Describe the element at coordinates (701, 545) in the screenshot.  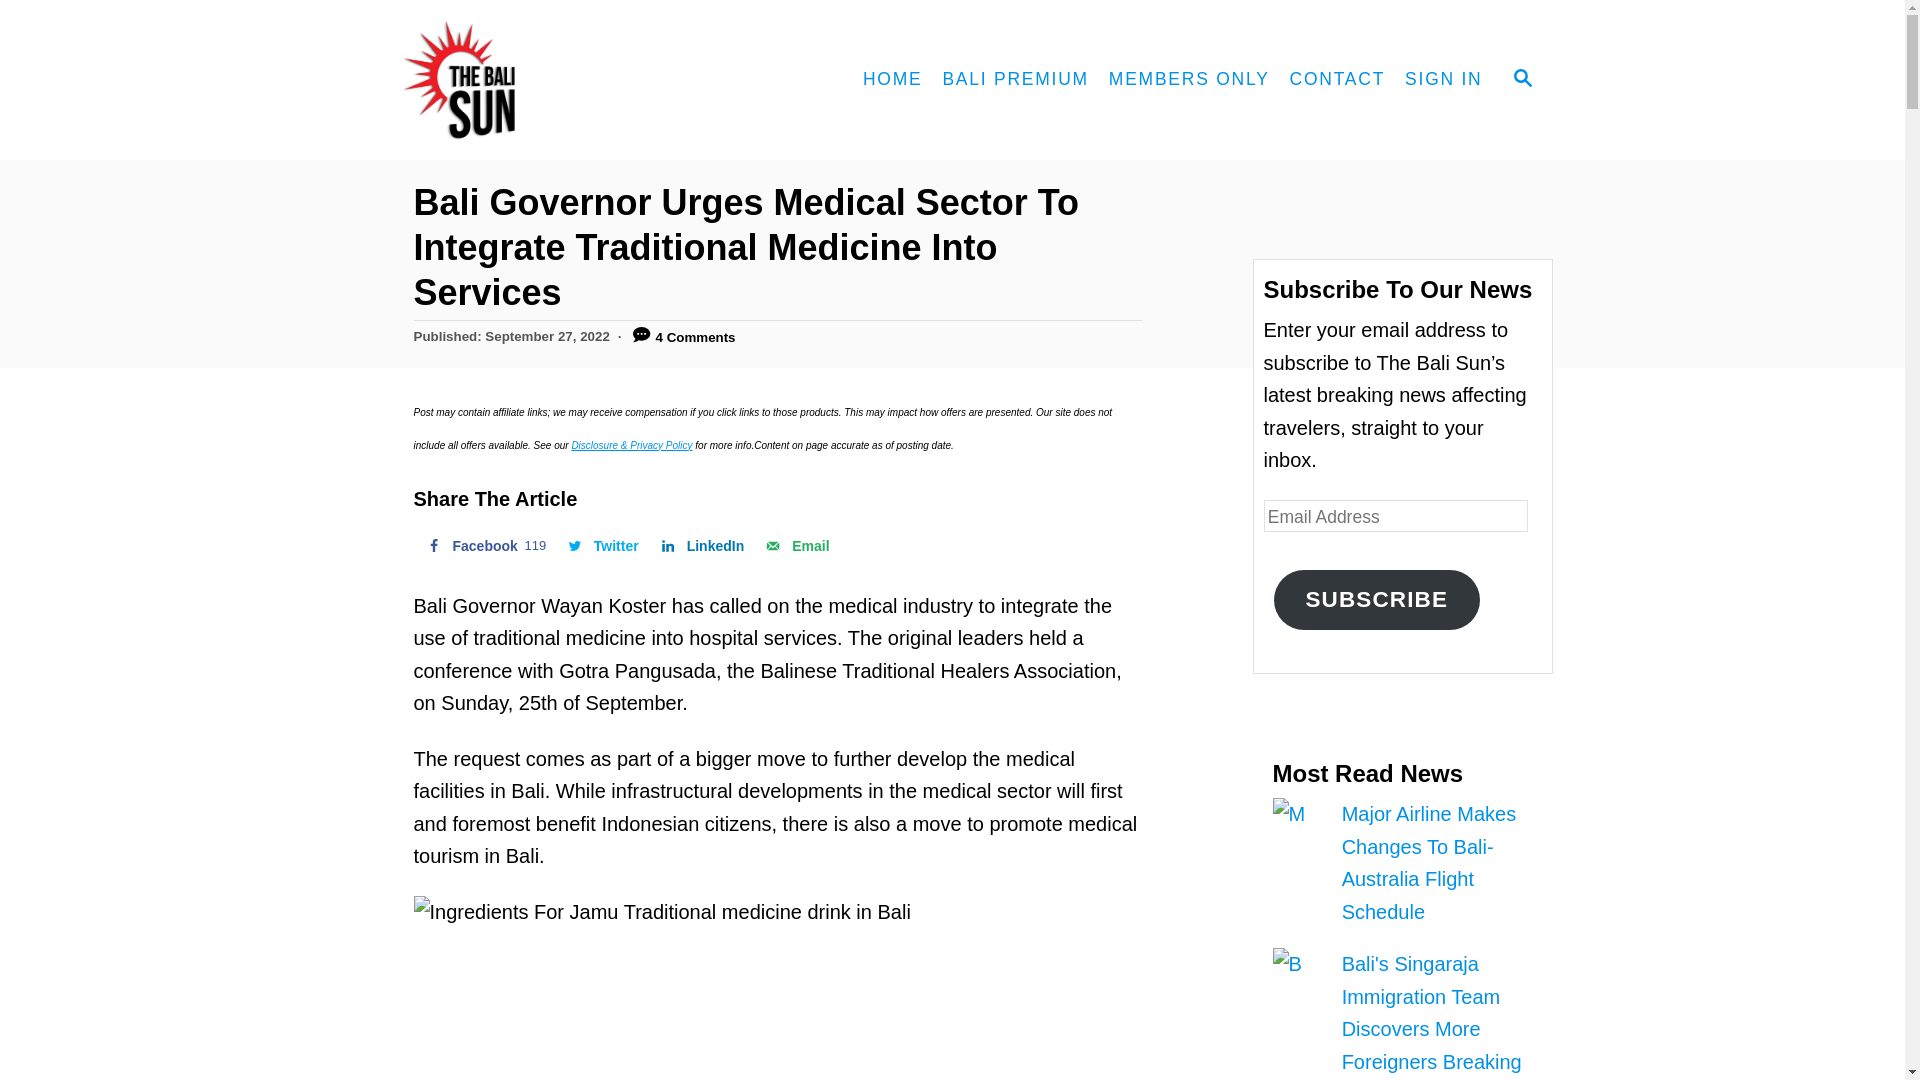
I see `Share on LinkedIn` at that location.